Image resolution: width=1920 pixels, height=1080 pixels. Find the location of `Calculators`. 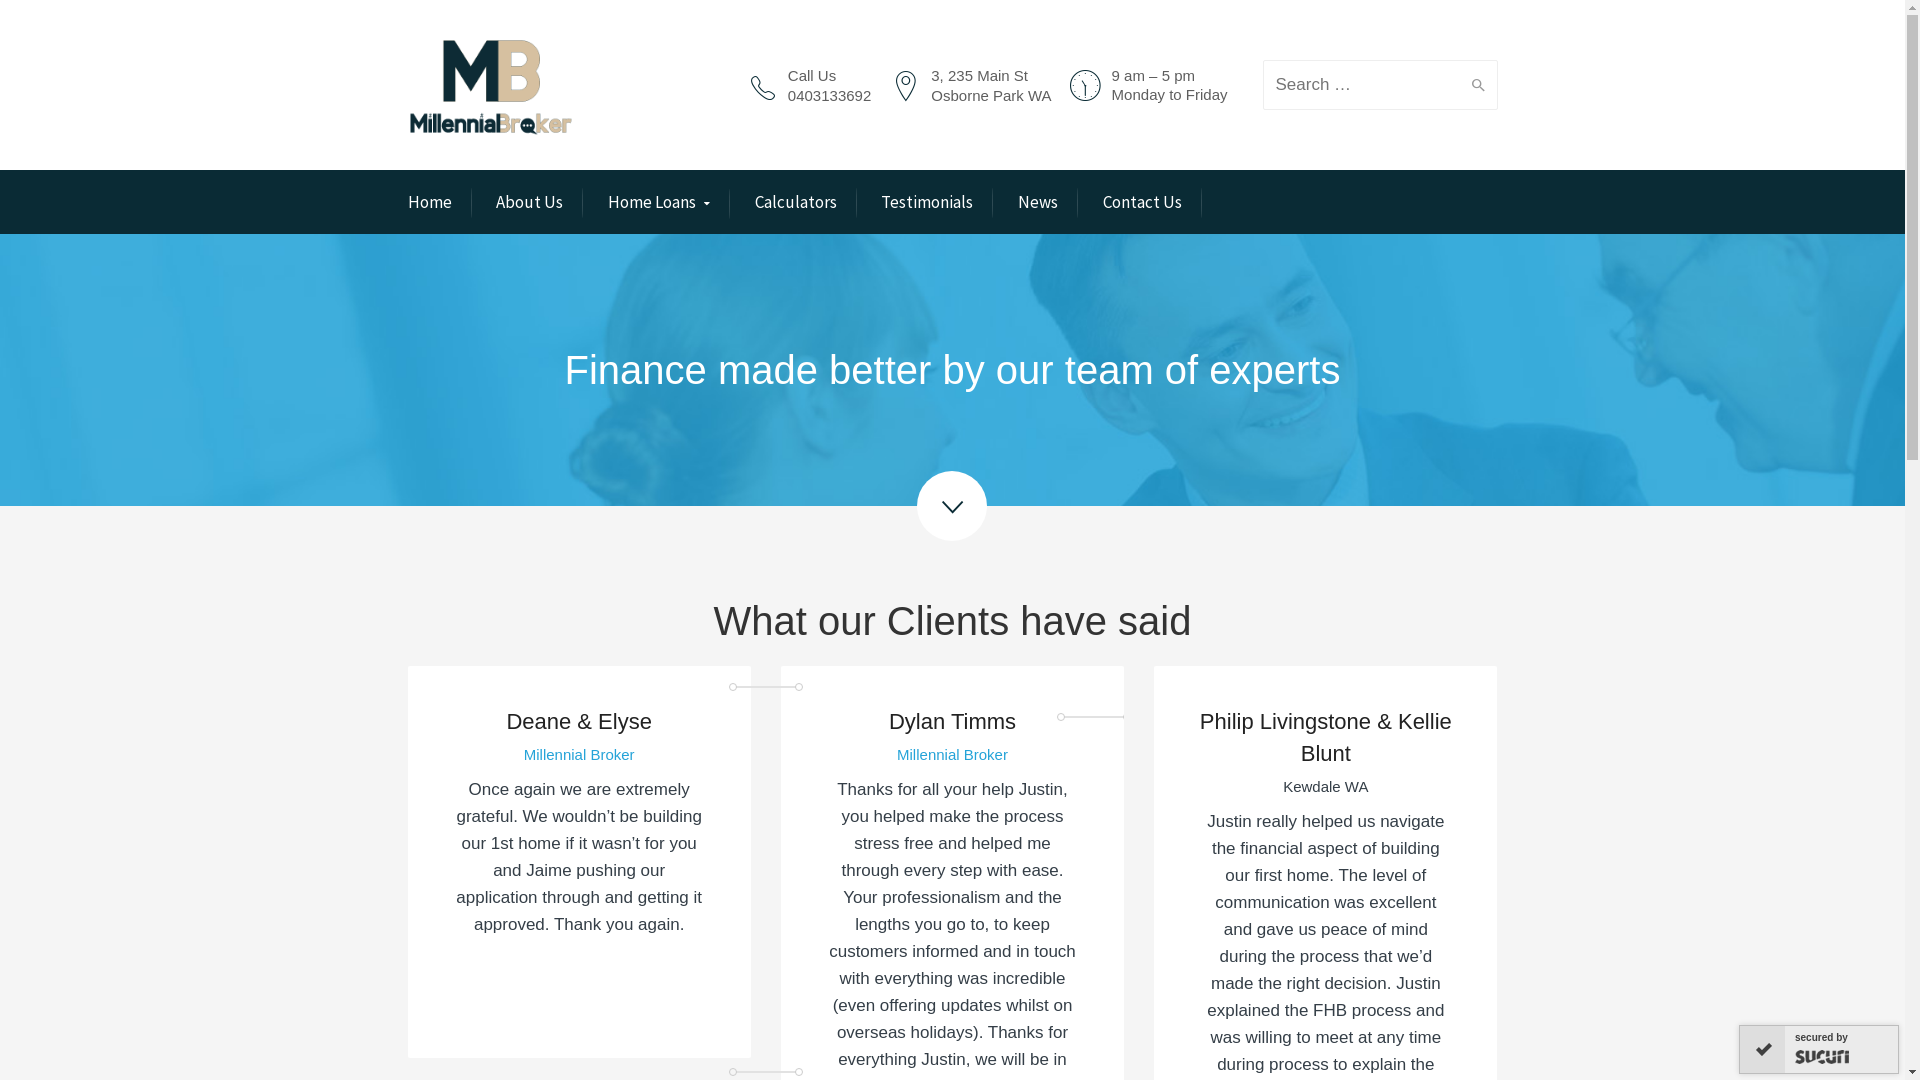

Calculators is located at coordinates (796, 202).